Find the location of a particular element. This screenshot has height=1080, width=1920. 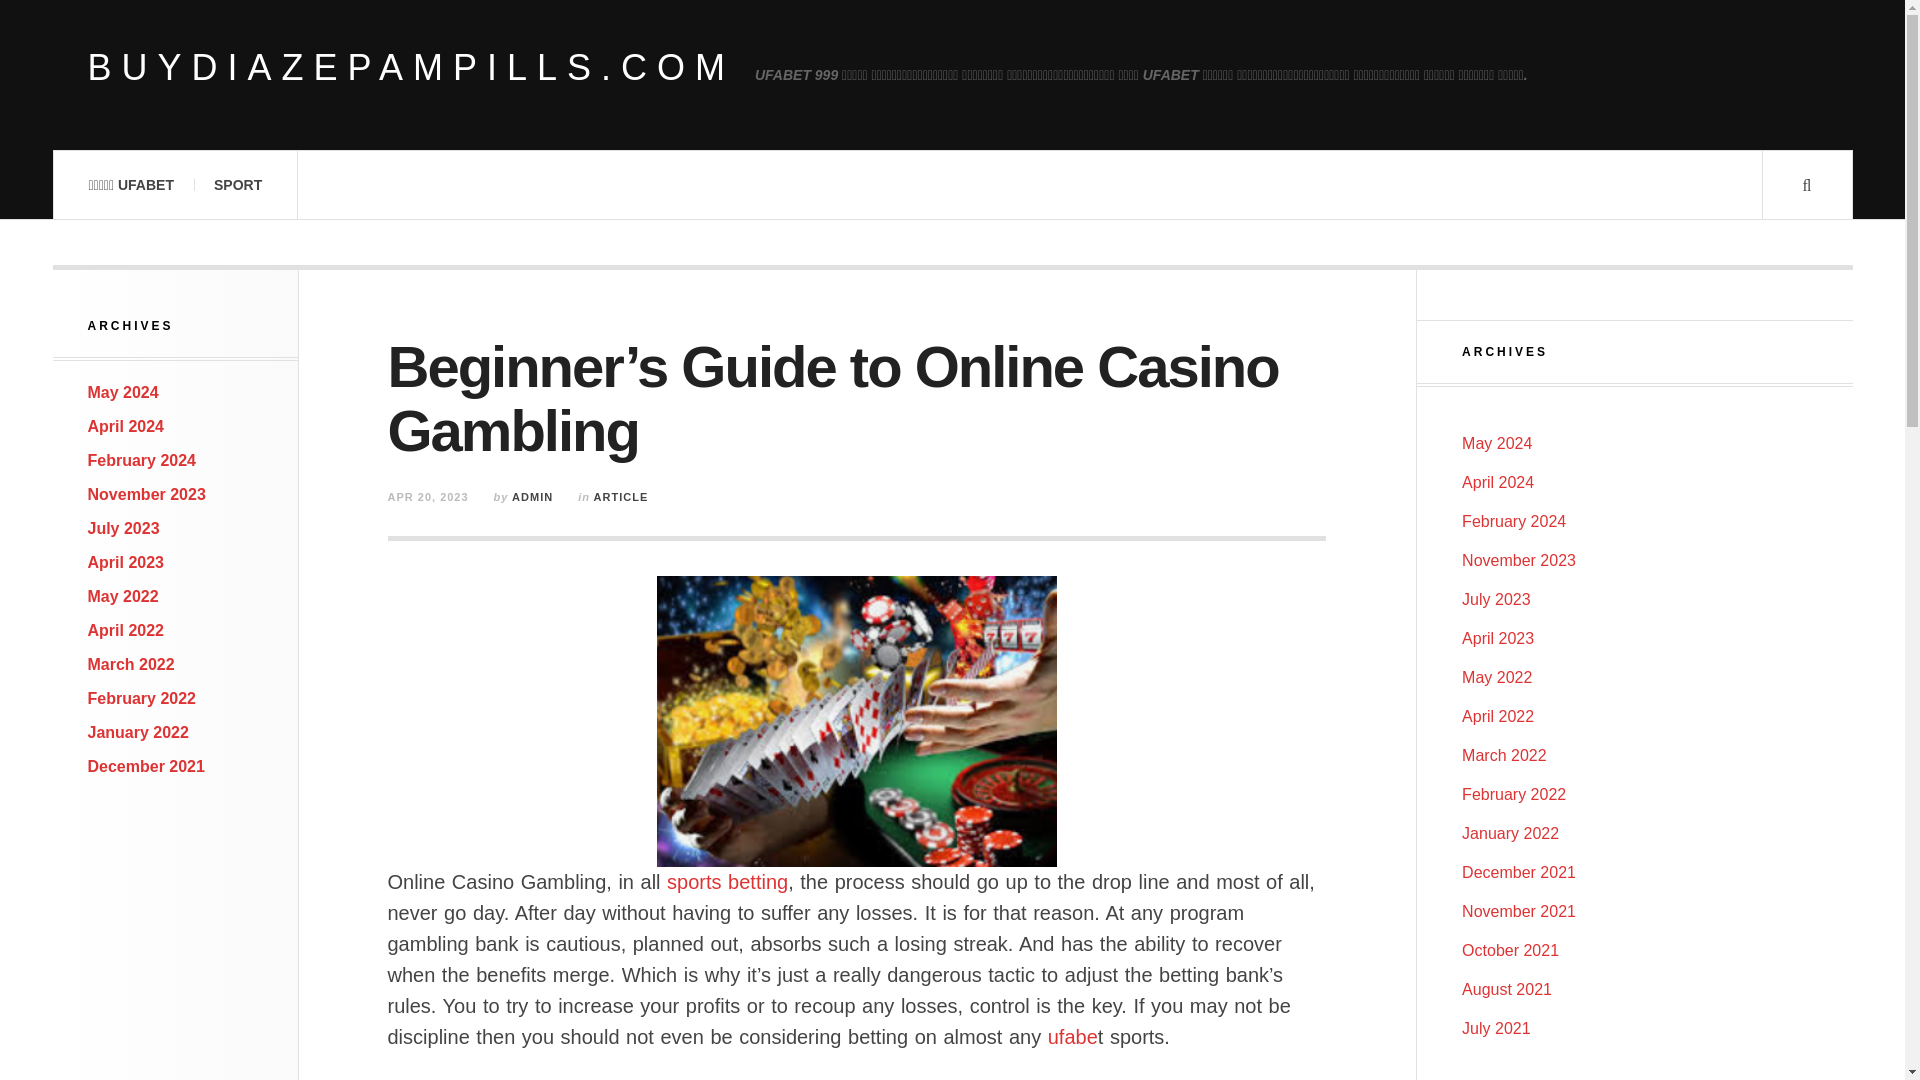

ARTICLE is located at coordinates (620, 497).